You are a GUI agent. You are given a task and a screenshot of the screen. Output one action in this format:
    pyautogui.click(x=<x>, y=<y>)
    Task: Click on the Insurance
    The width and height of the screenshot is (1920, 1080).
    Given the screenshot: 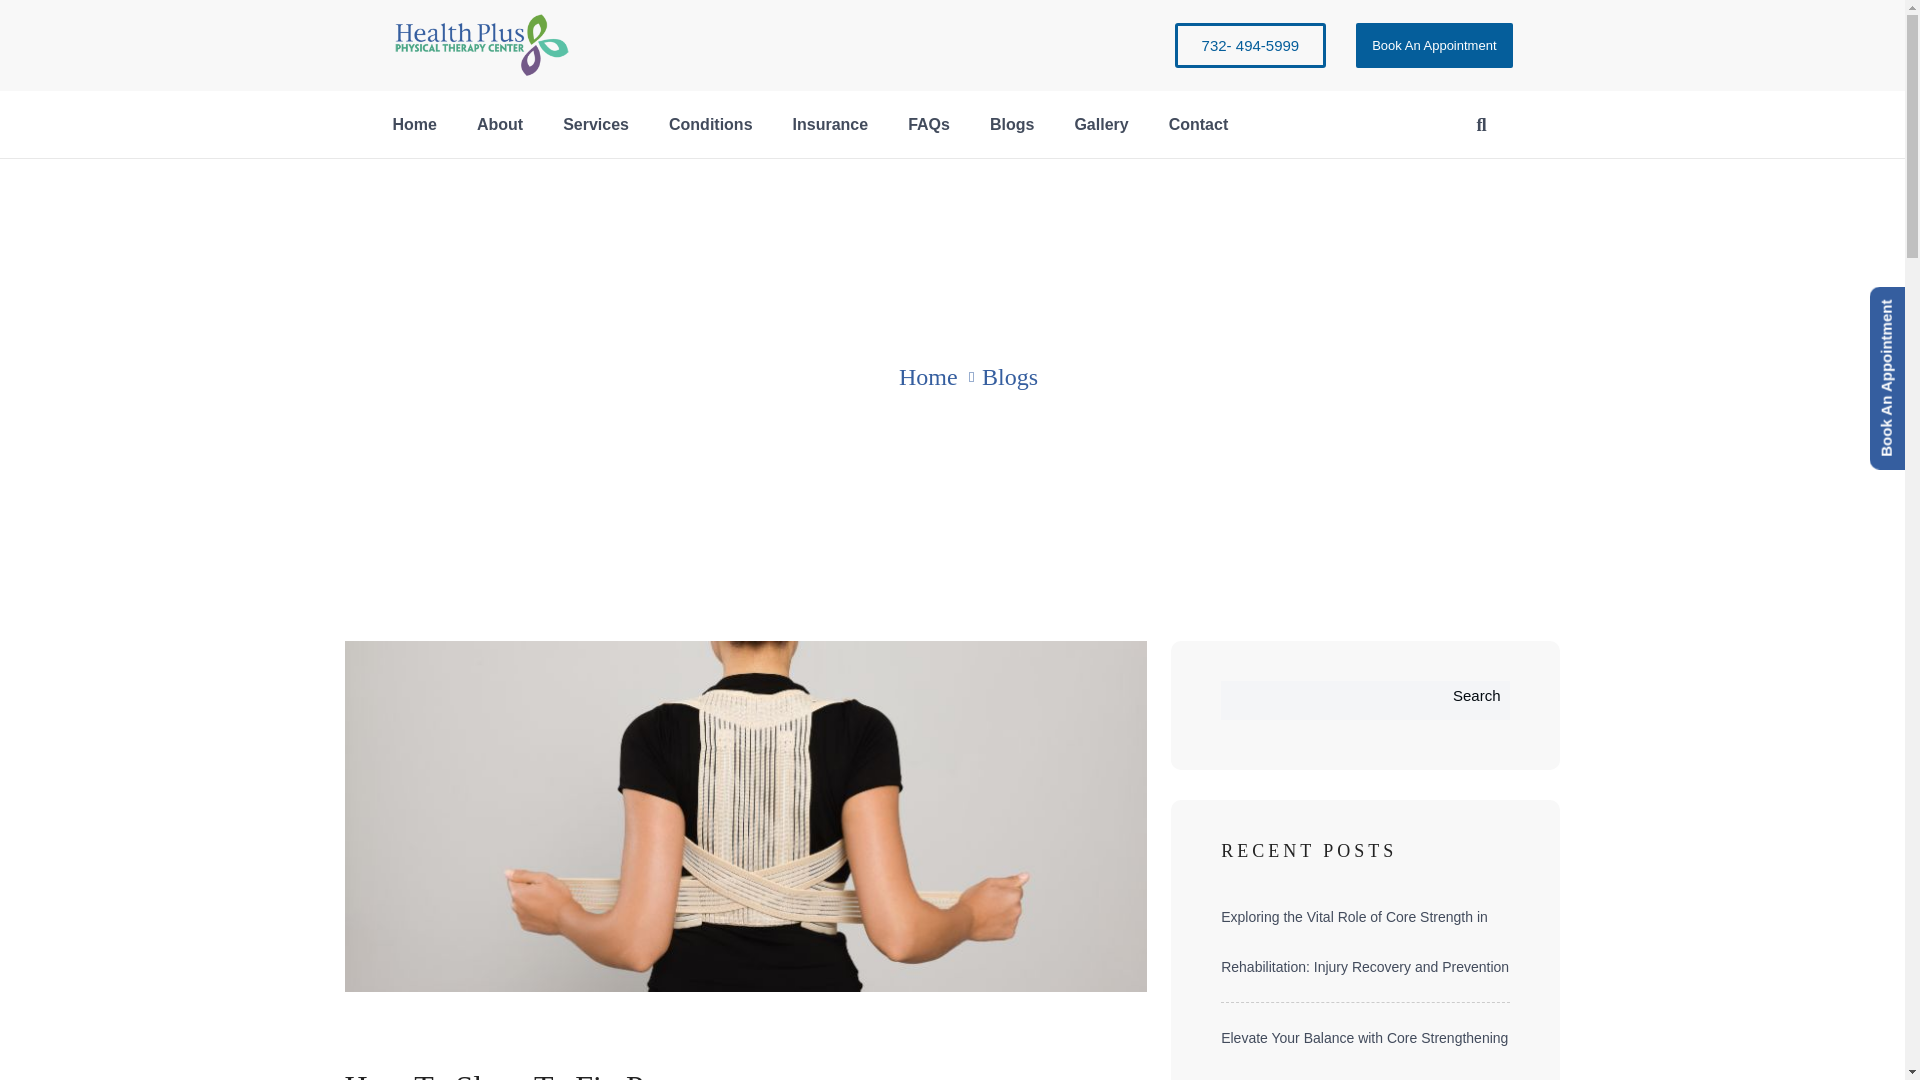 What is the action you would take?
    pyautogui.click(x=830, y=124)
    